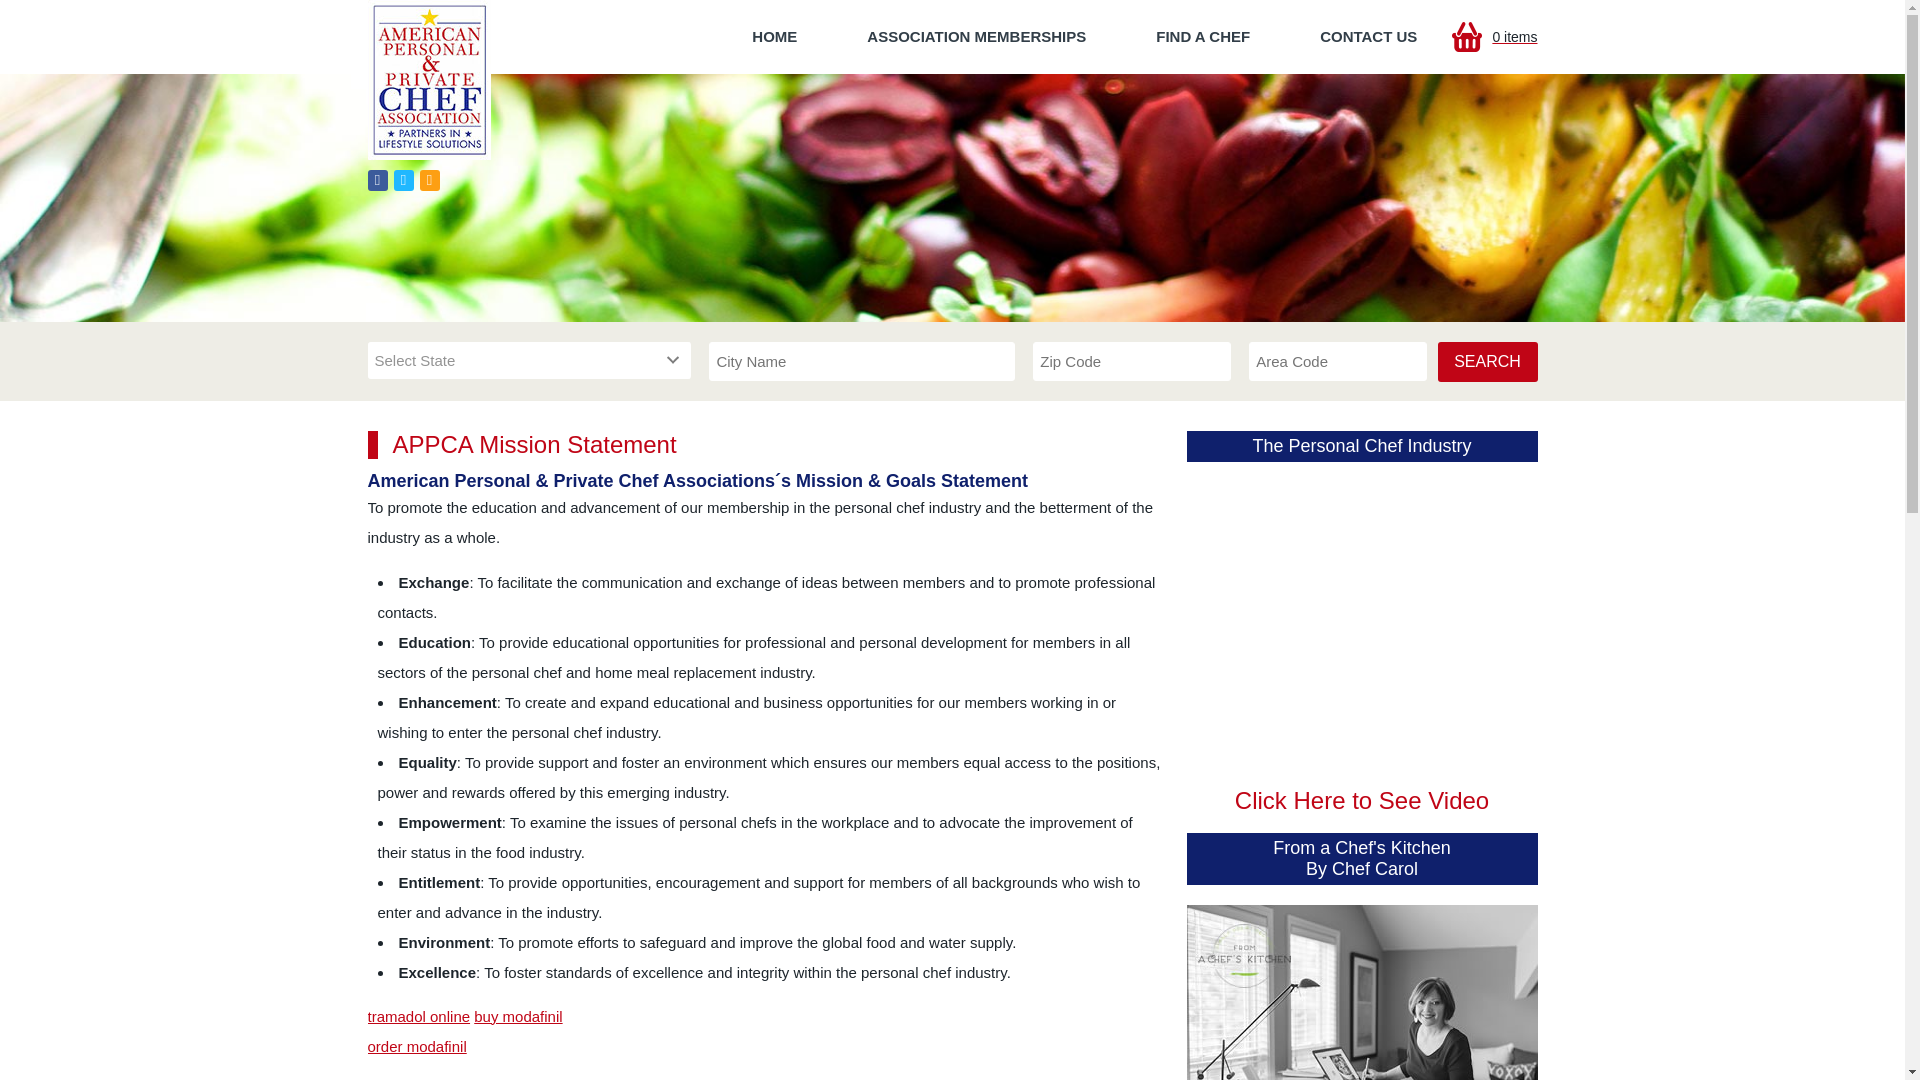  I want to click on HOME, so click(774, 37).